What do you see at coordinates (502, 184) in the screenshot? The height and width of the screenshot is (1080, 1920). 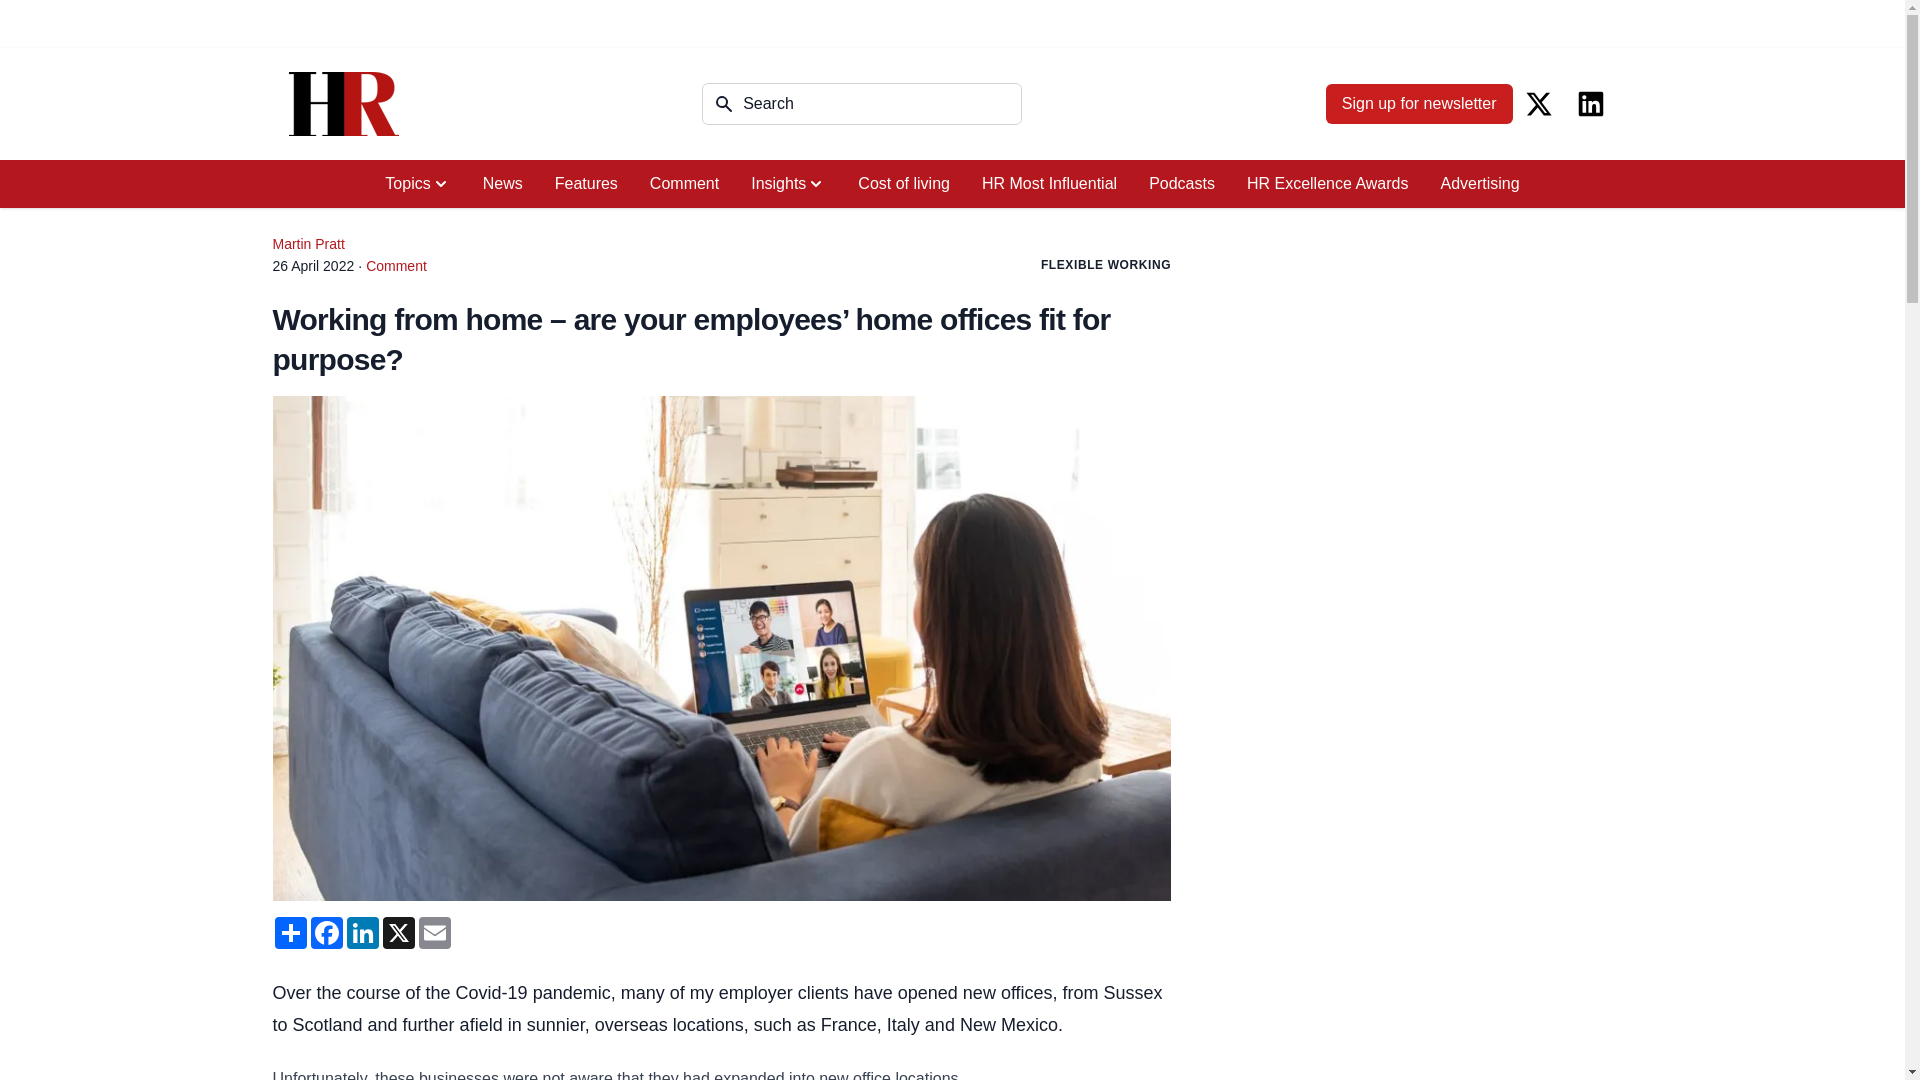 I see `News` at bounding box center [502, 184].